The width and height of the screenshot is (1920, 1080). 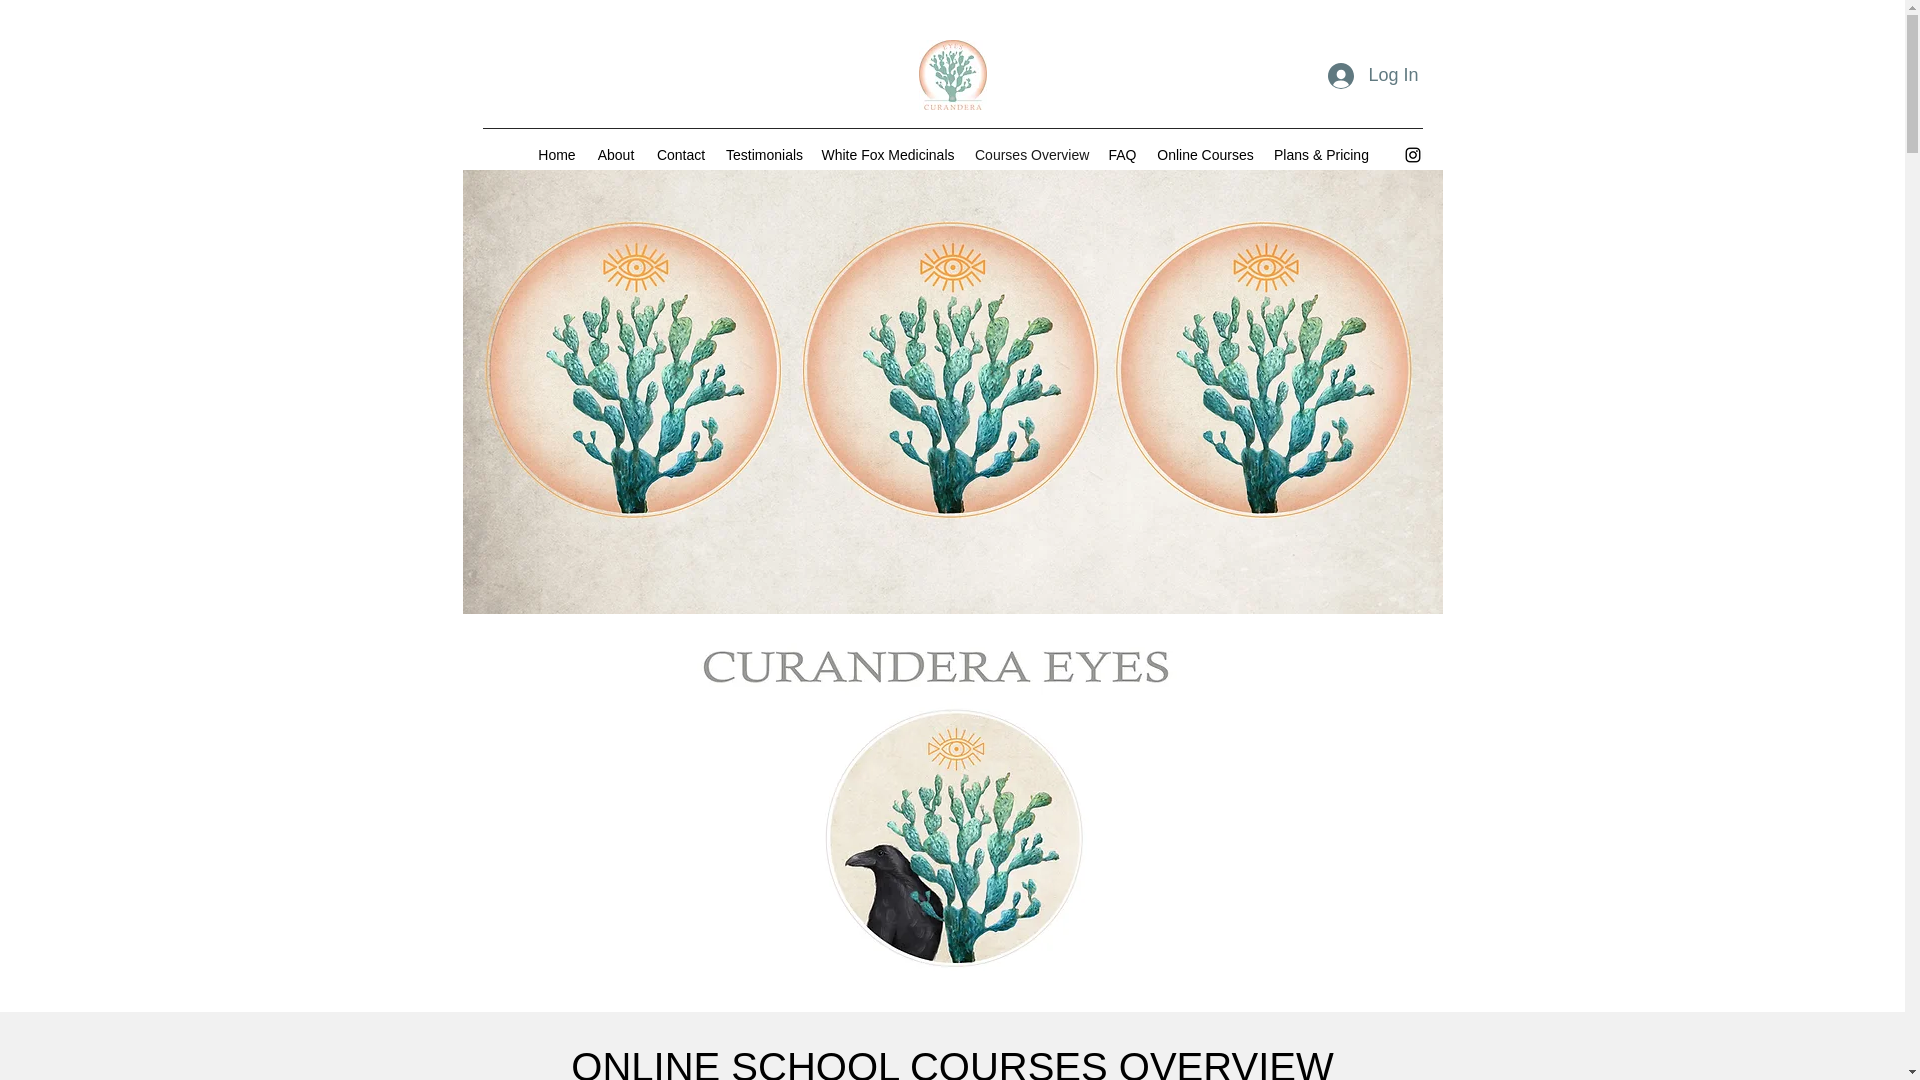 I want to click on Testimonials, so click(x=763, y=154).